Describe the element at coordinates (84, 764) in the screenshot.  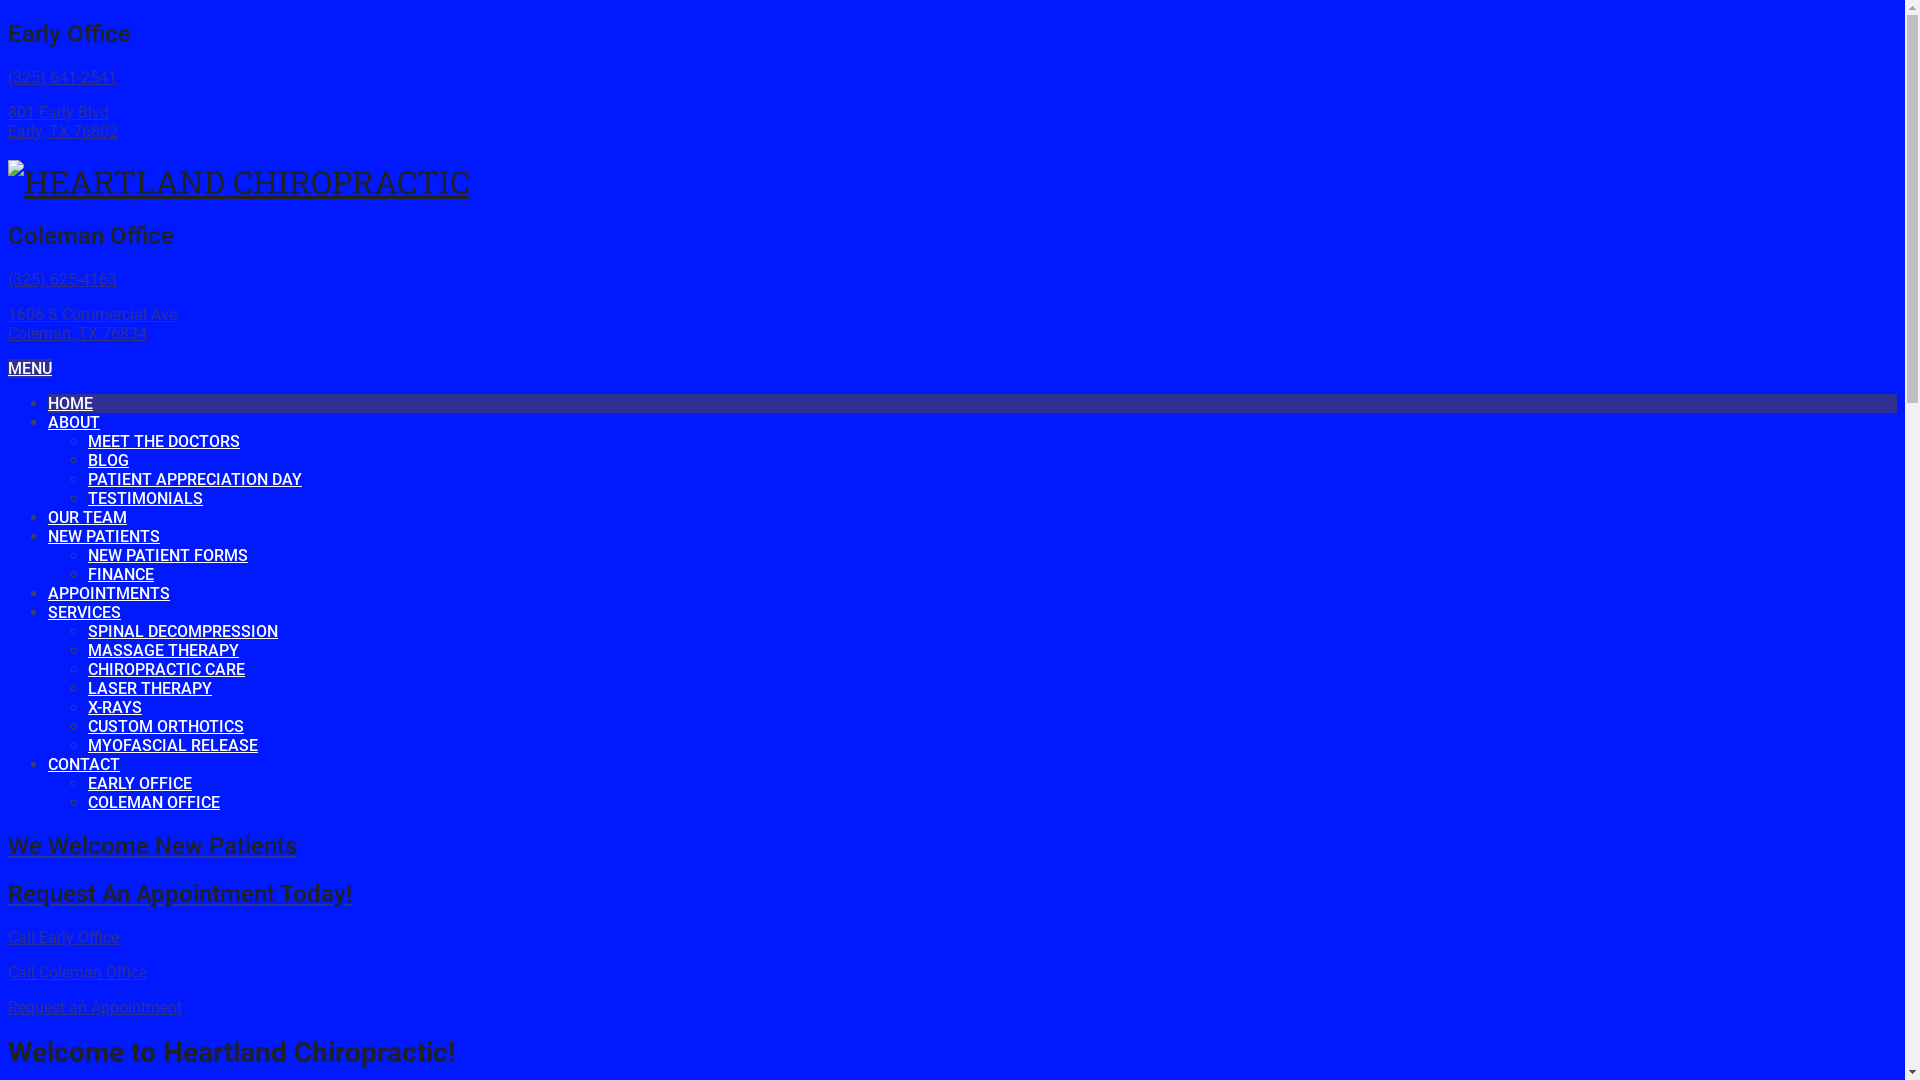
I see `CONTACT` at that location.